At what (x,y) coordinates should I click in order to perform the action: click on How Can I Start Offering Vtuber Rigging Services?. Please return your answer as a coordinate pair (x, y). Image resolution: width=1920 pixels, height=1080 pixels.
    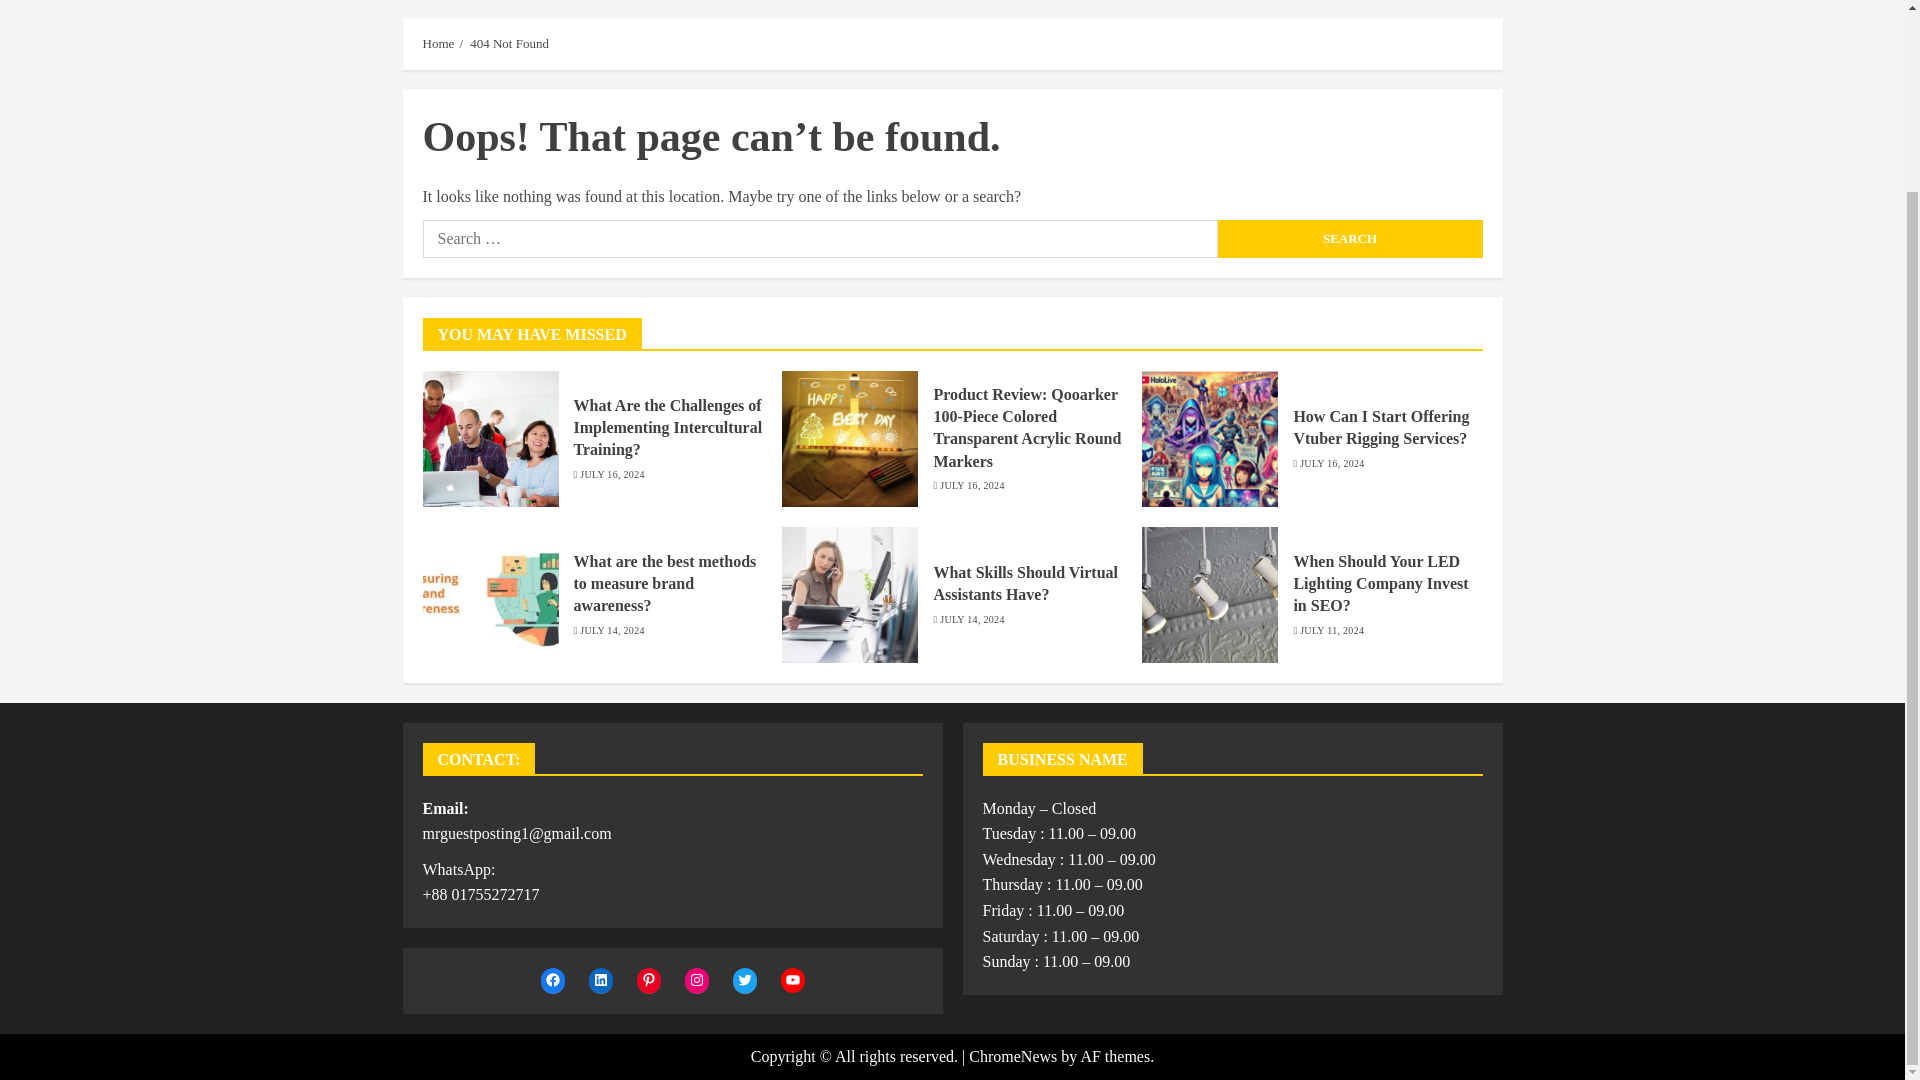
    Looking at the image, I should click on (1380, 428).